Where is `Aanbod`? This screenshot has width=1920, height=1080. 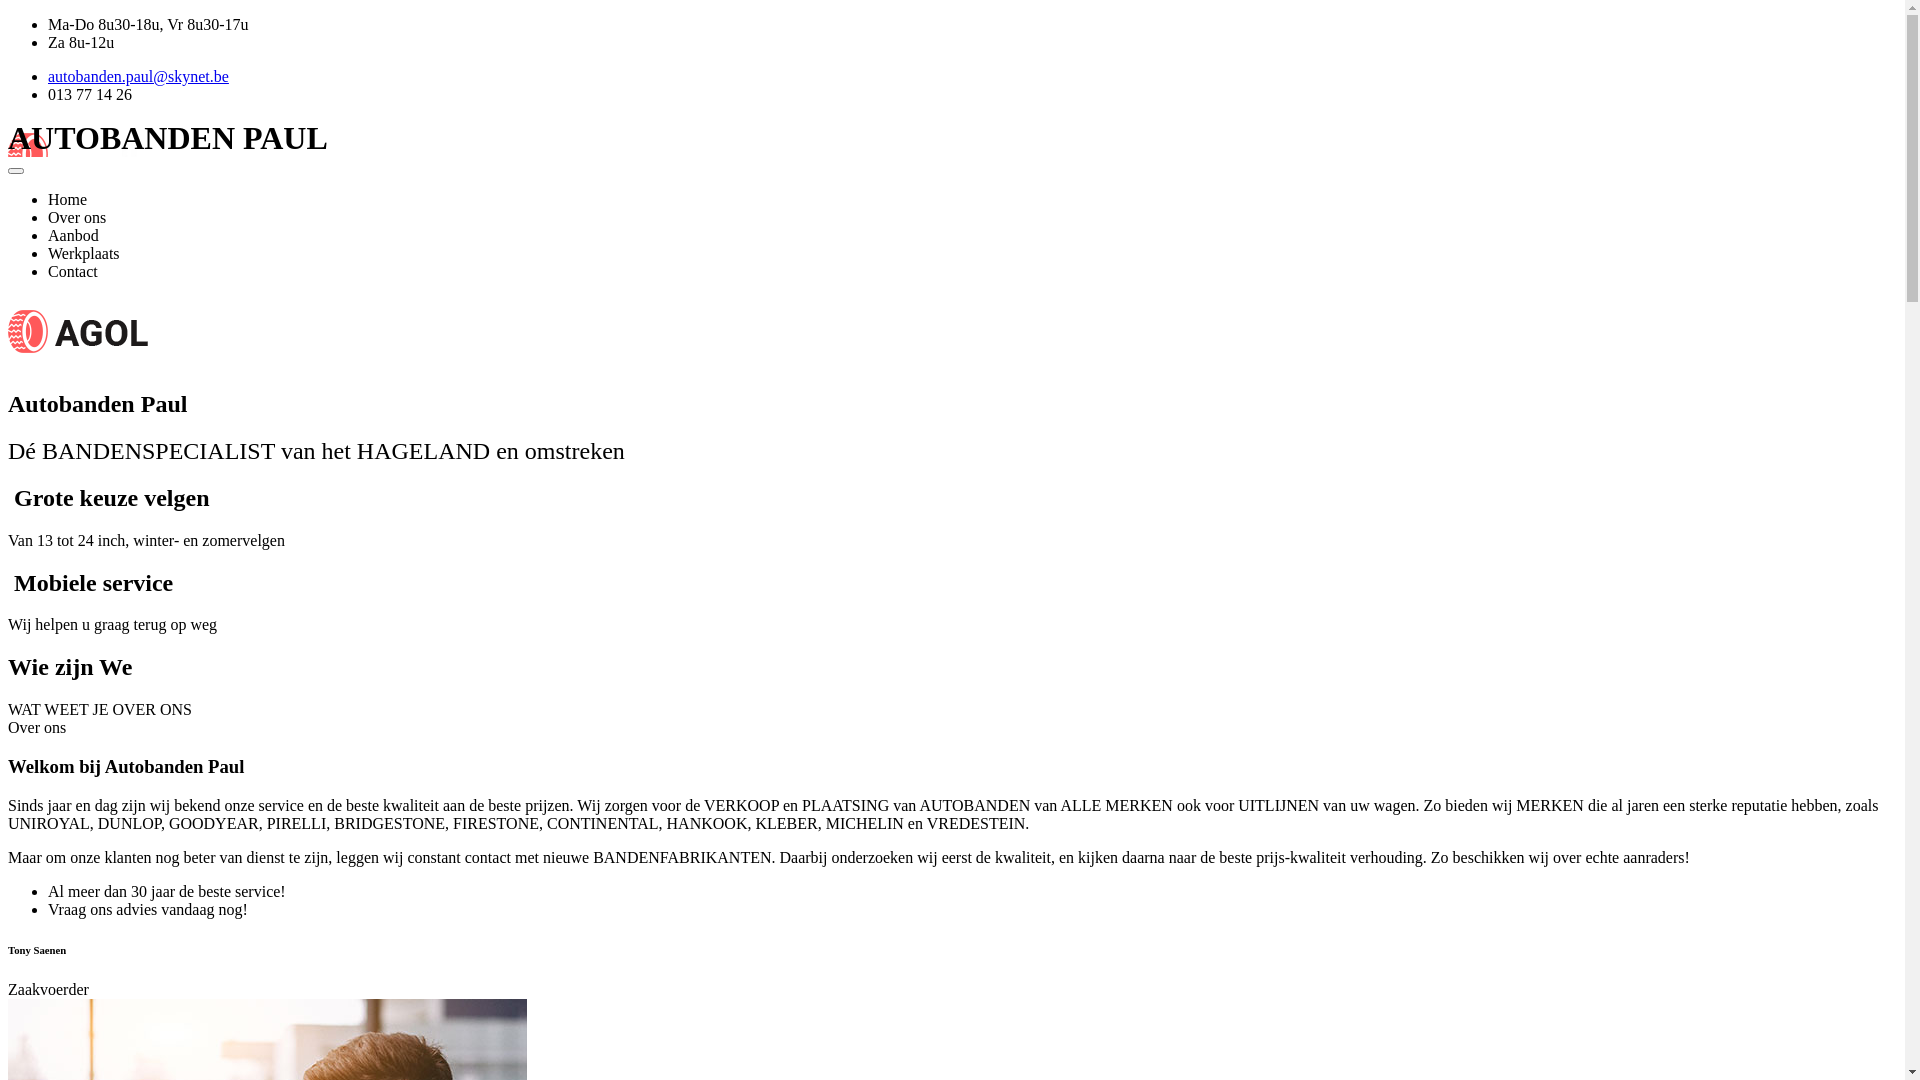 Aanbod is located at coordinates (74, 236).